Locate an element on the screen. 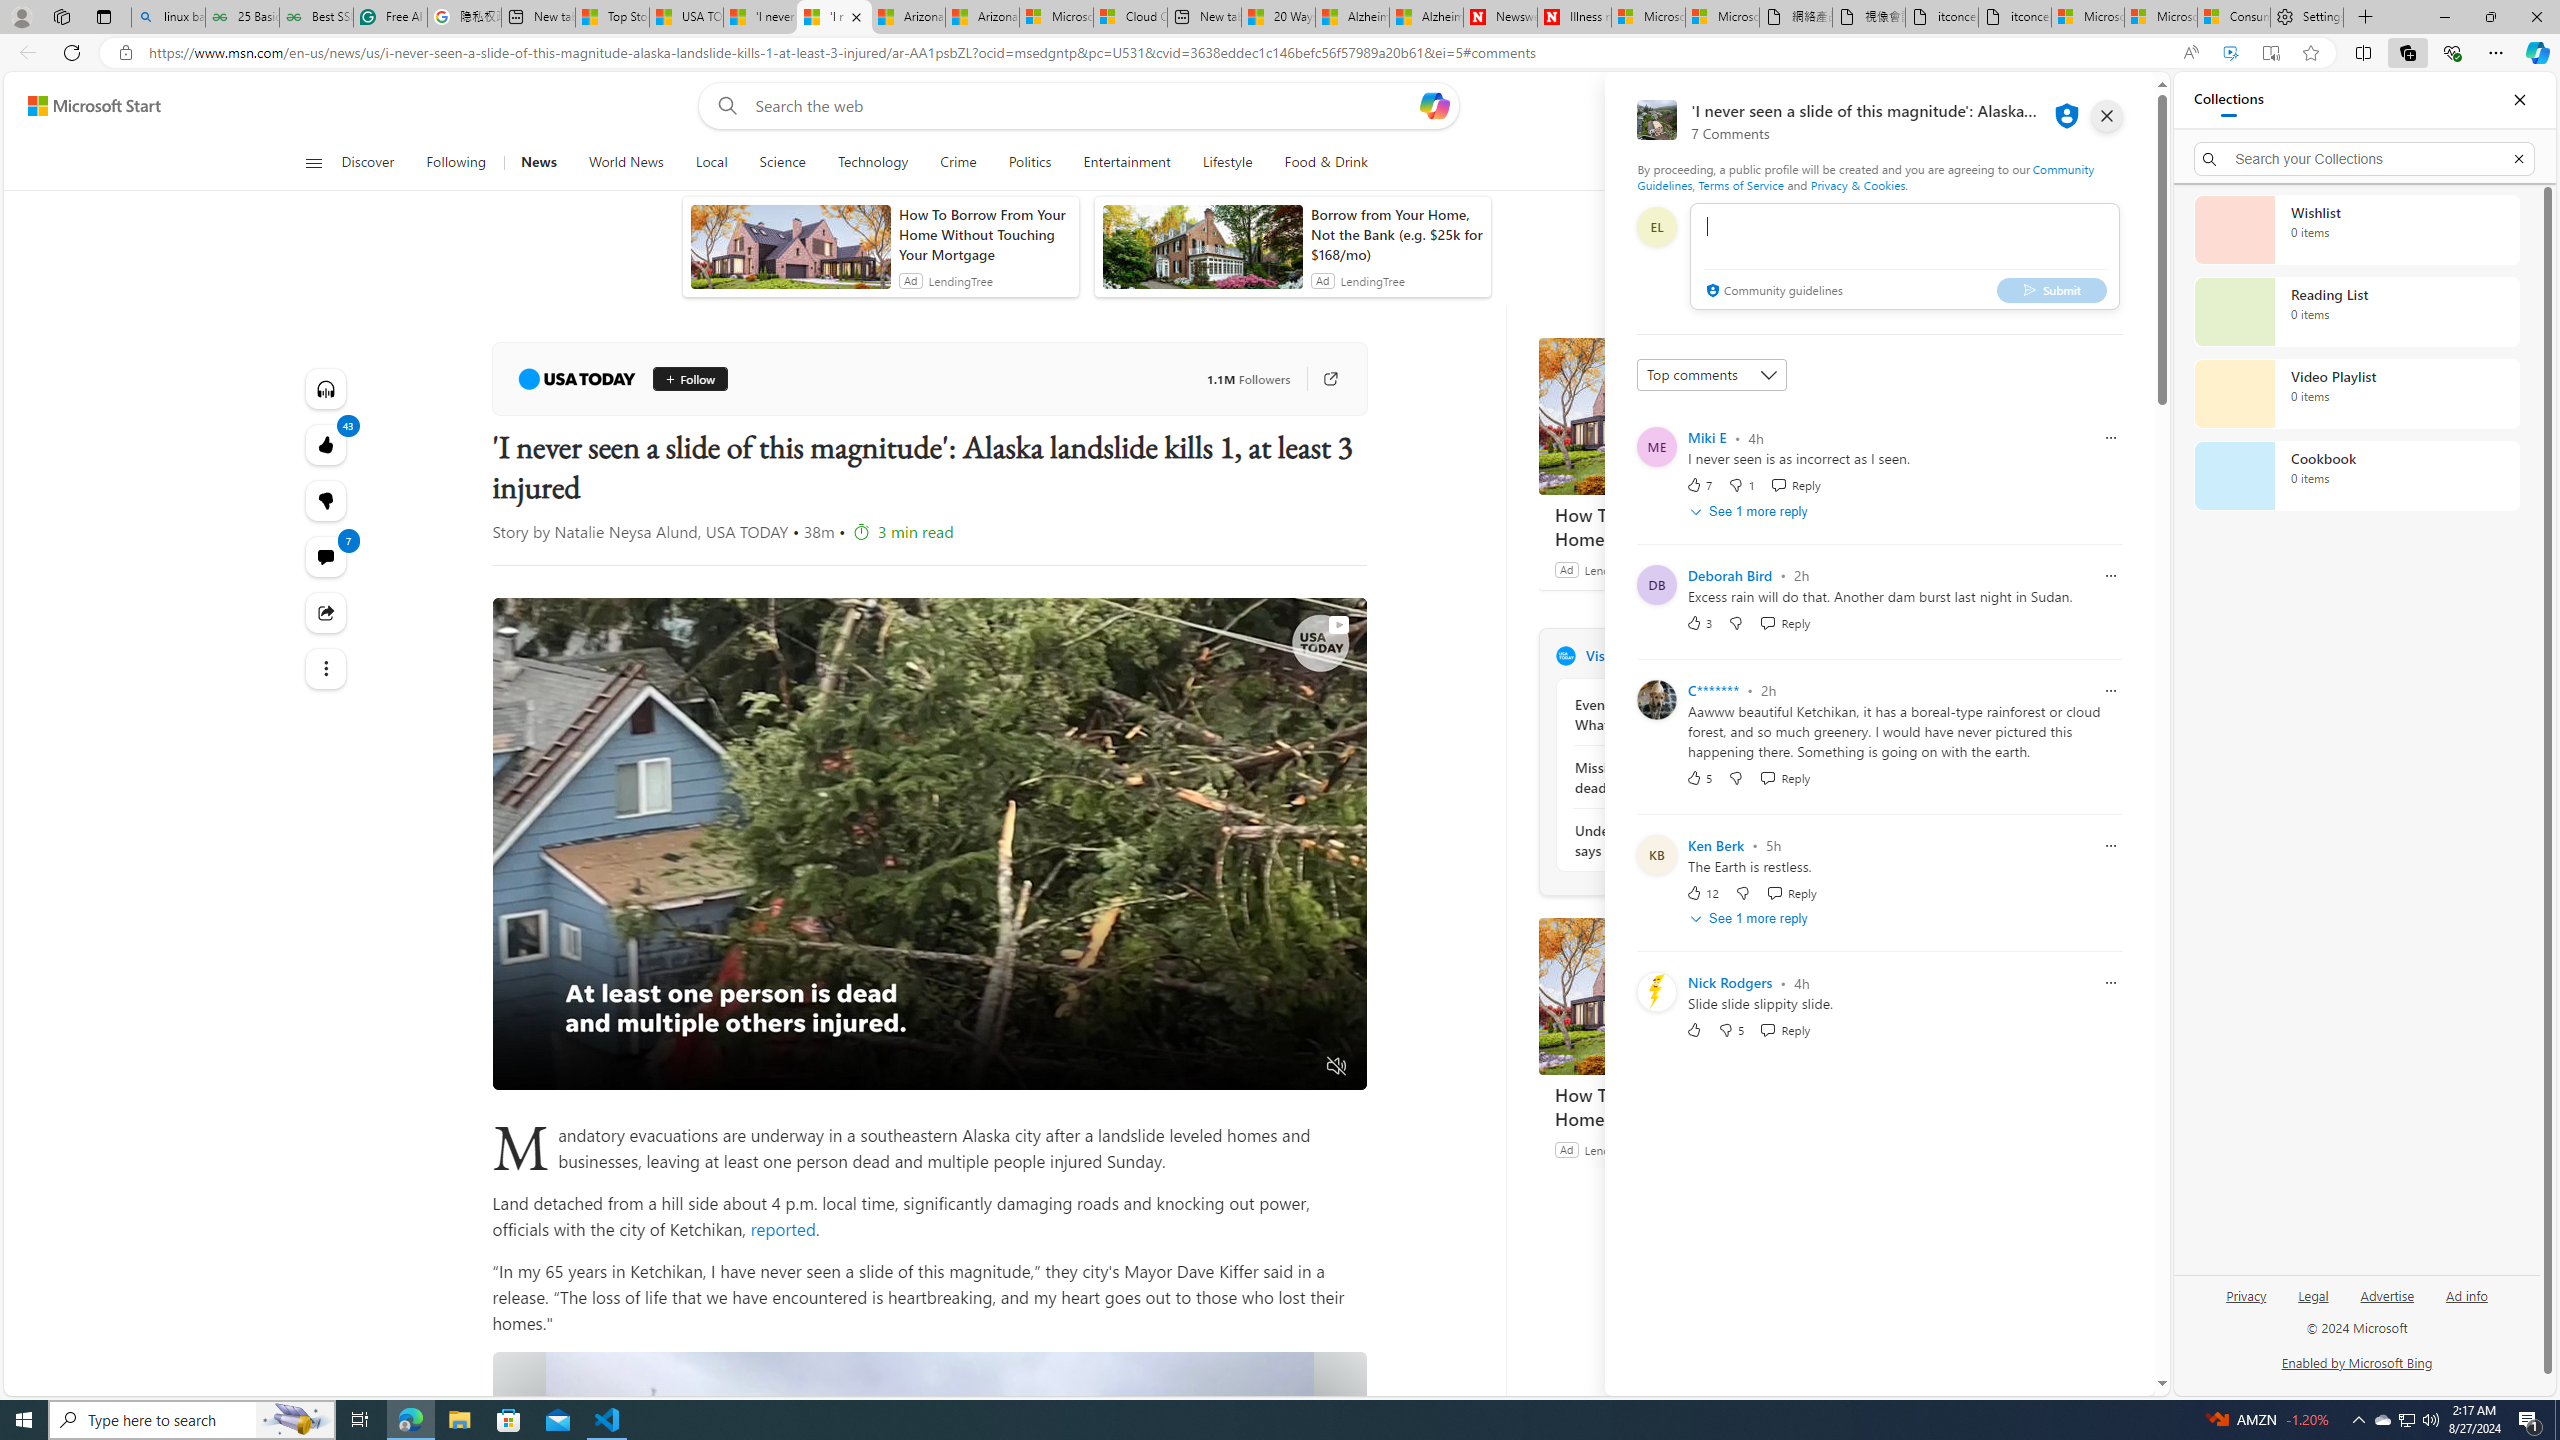  Submit is located at coordinates (2051, 289).